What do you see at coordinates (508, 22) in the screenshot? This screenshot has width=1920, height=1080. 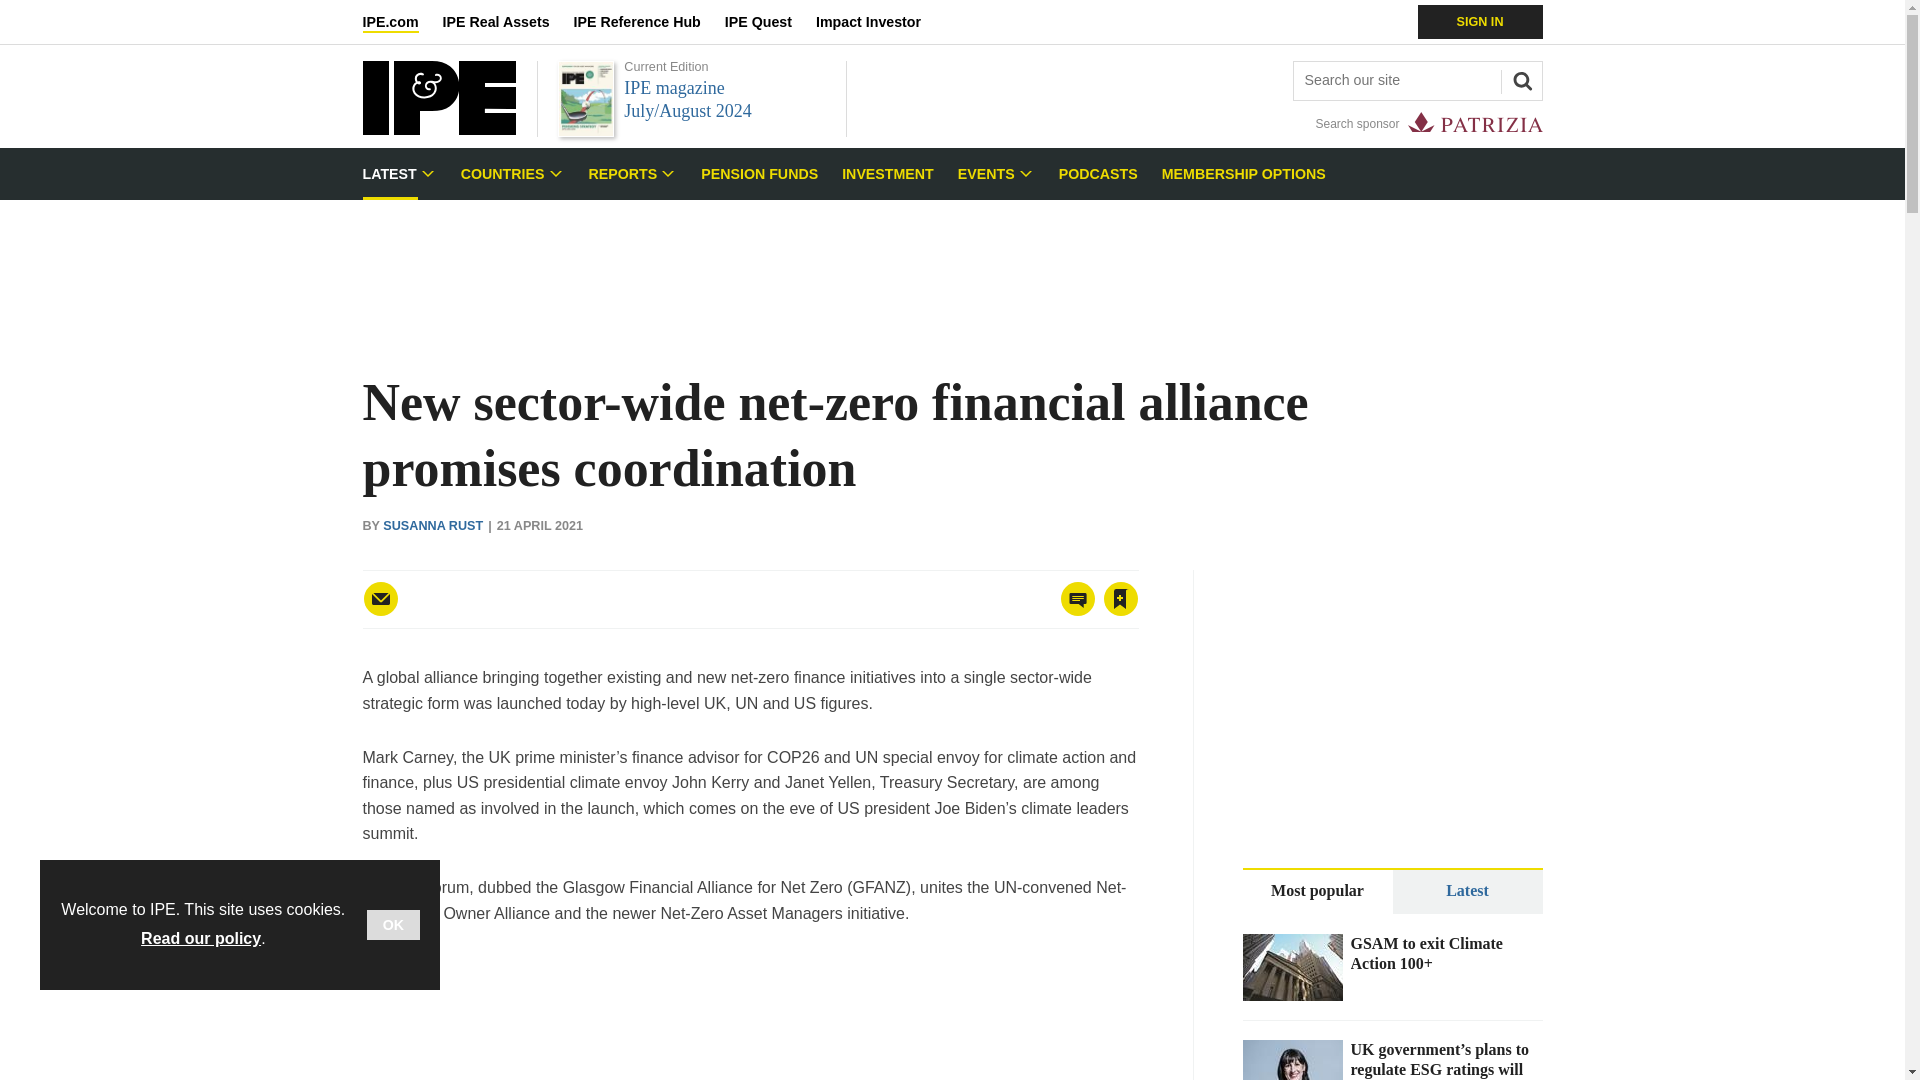 I see `IPE Real Assets` at bounding box center [508, 22].